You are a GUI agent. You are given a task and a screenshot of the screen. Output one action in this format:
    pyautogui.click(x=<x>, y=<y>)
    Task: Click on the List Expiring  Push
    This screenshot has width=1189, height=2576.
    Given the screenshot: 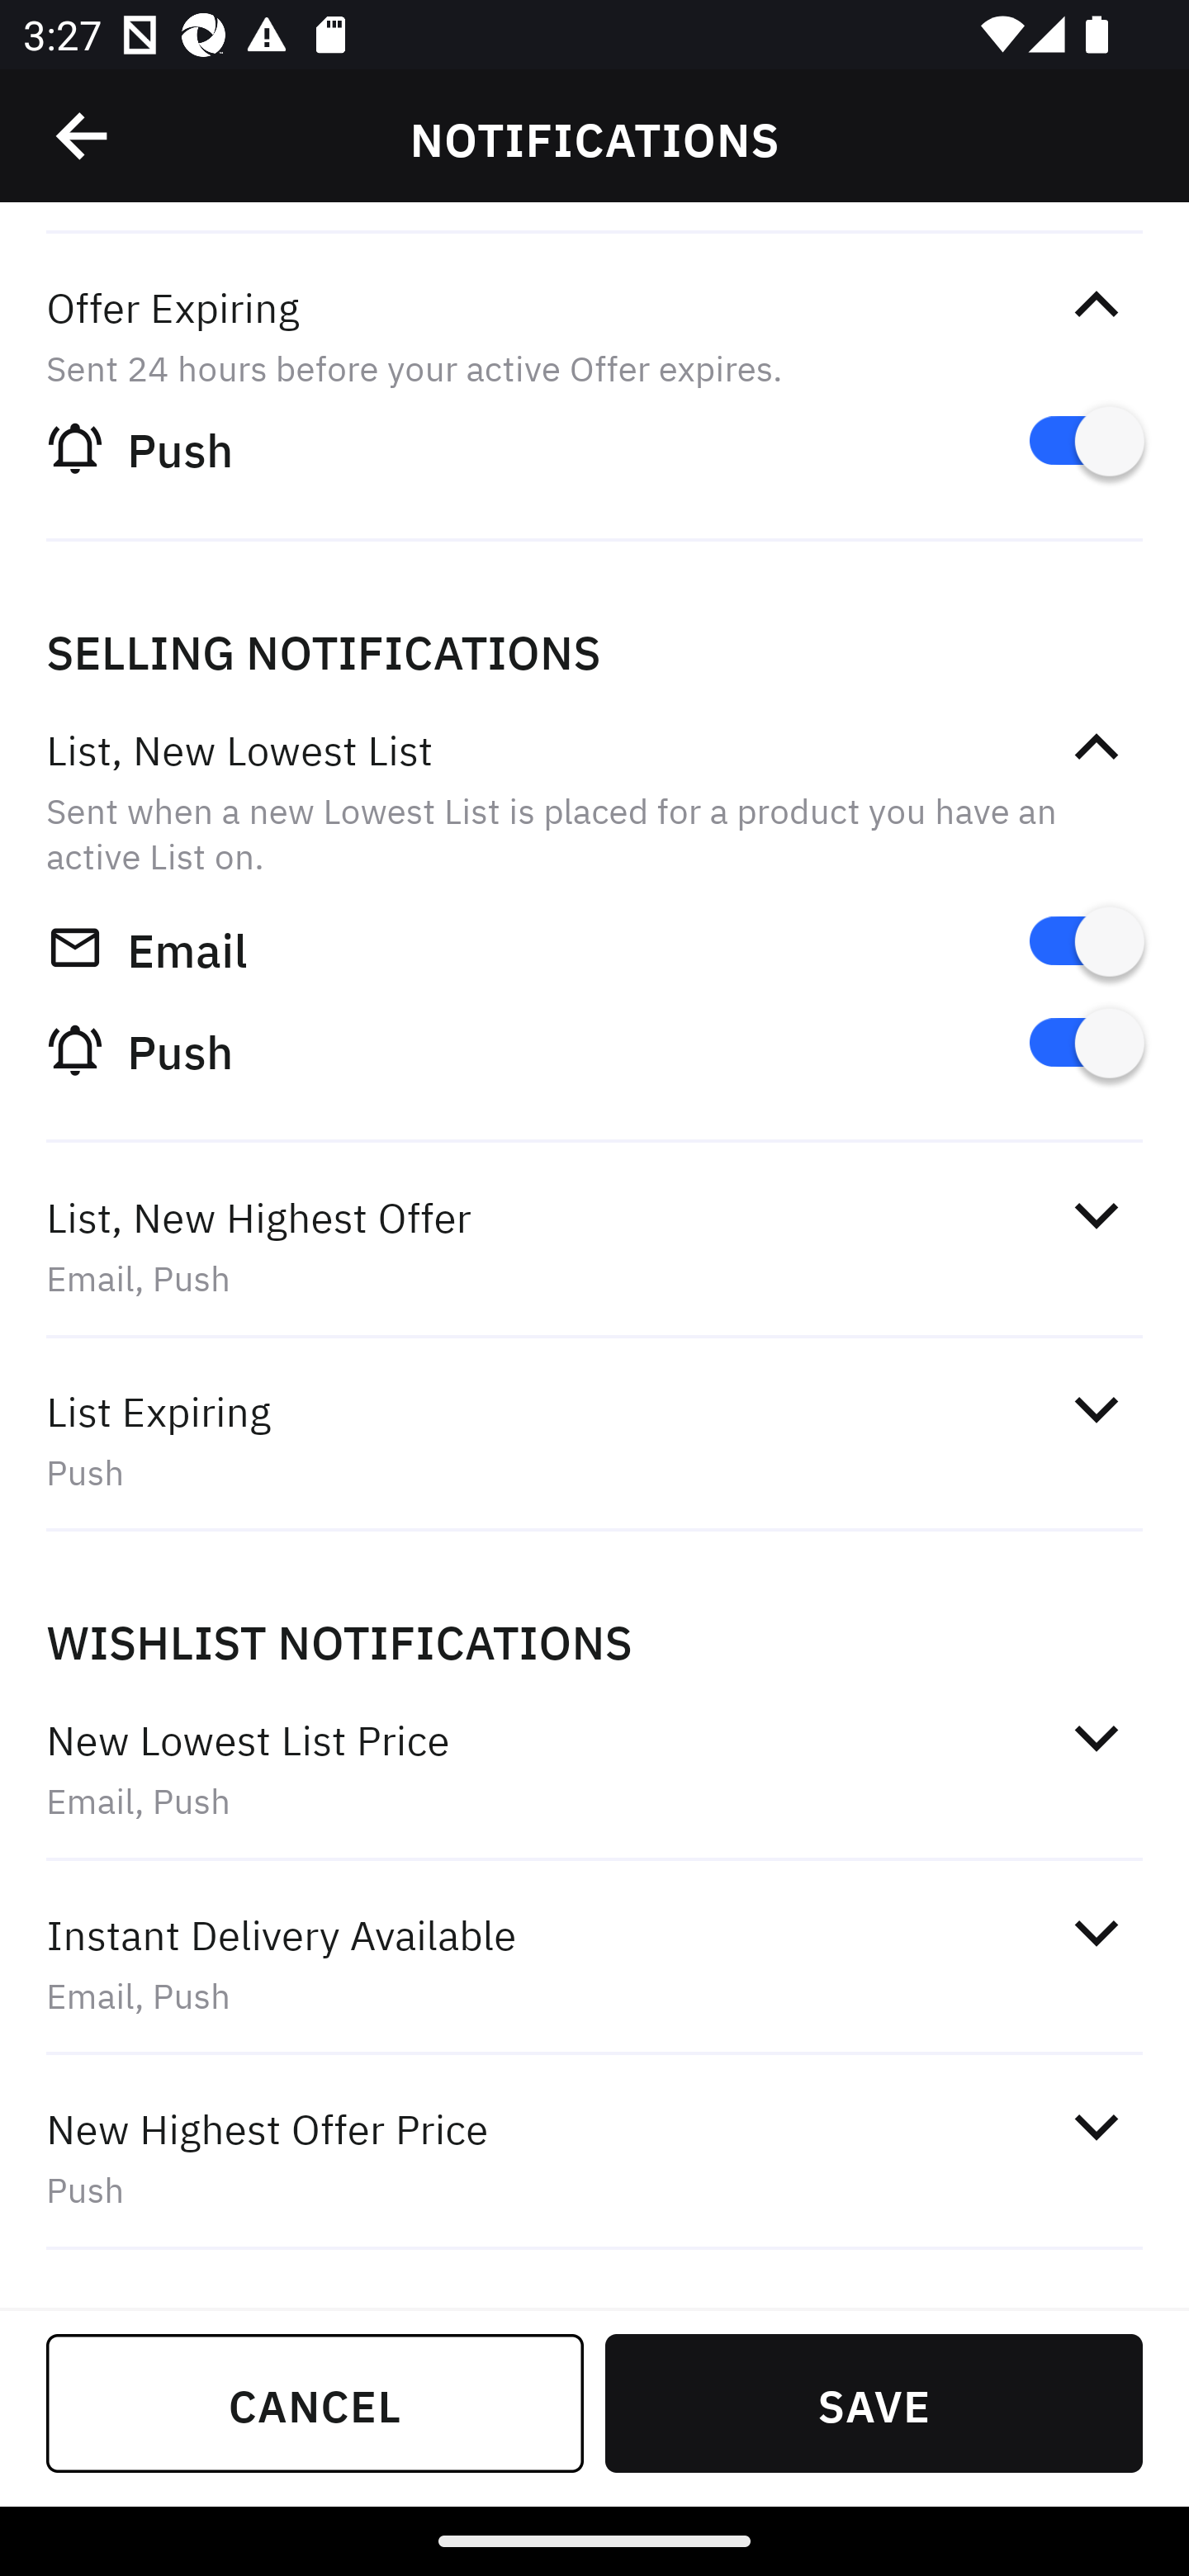 What is the action you would take?
    pyautogui.click(x=594, y=1440)
    